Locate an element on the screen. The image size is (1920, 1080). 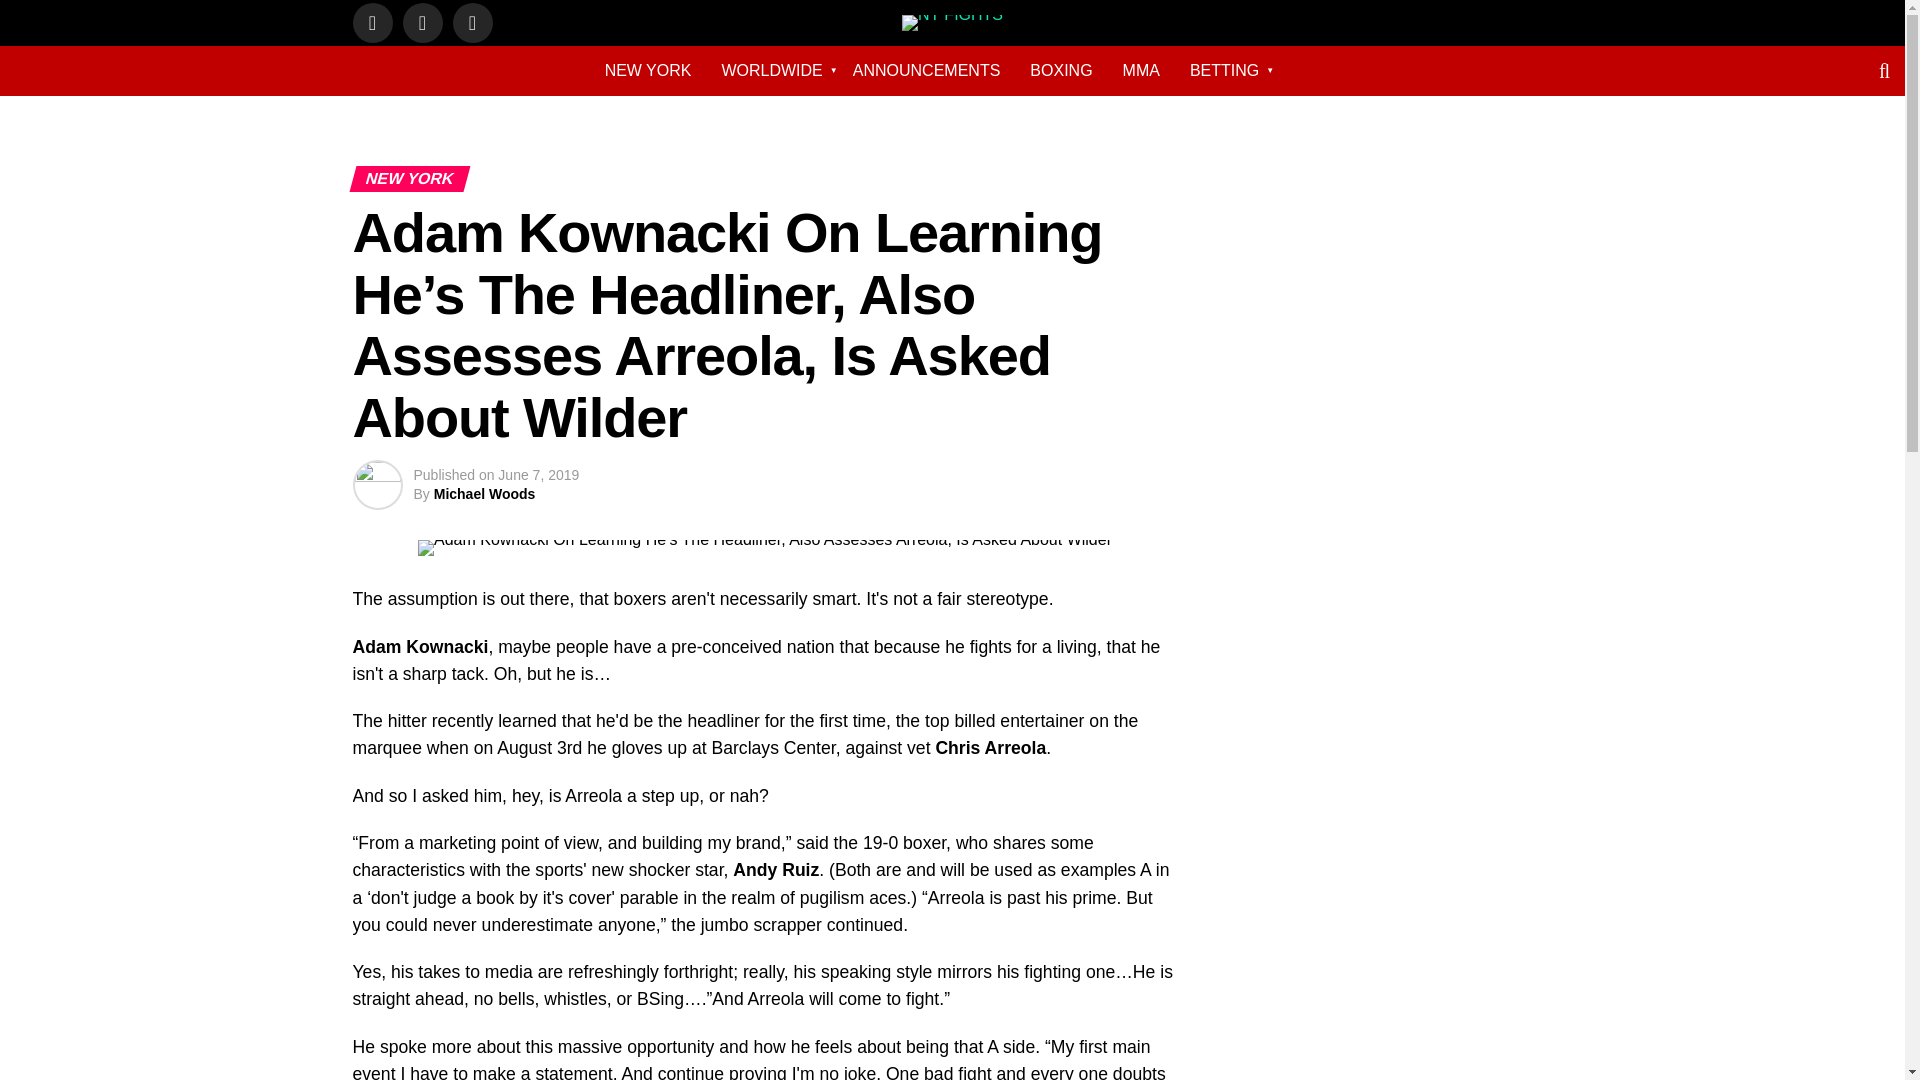
MMA is located at coordinates (1141, 70).